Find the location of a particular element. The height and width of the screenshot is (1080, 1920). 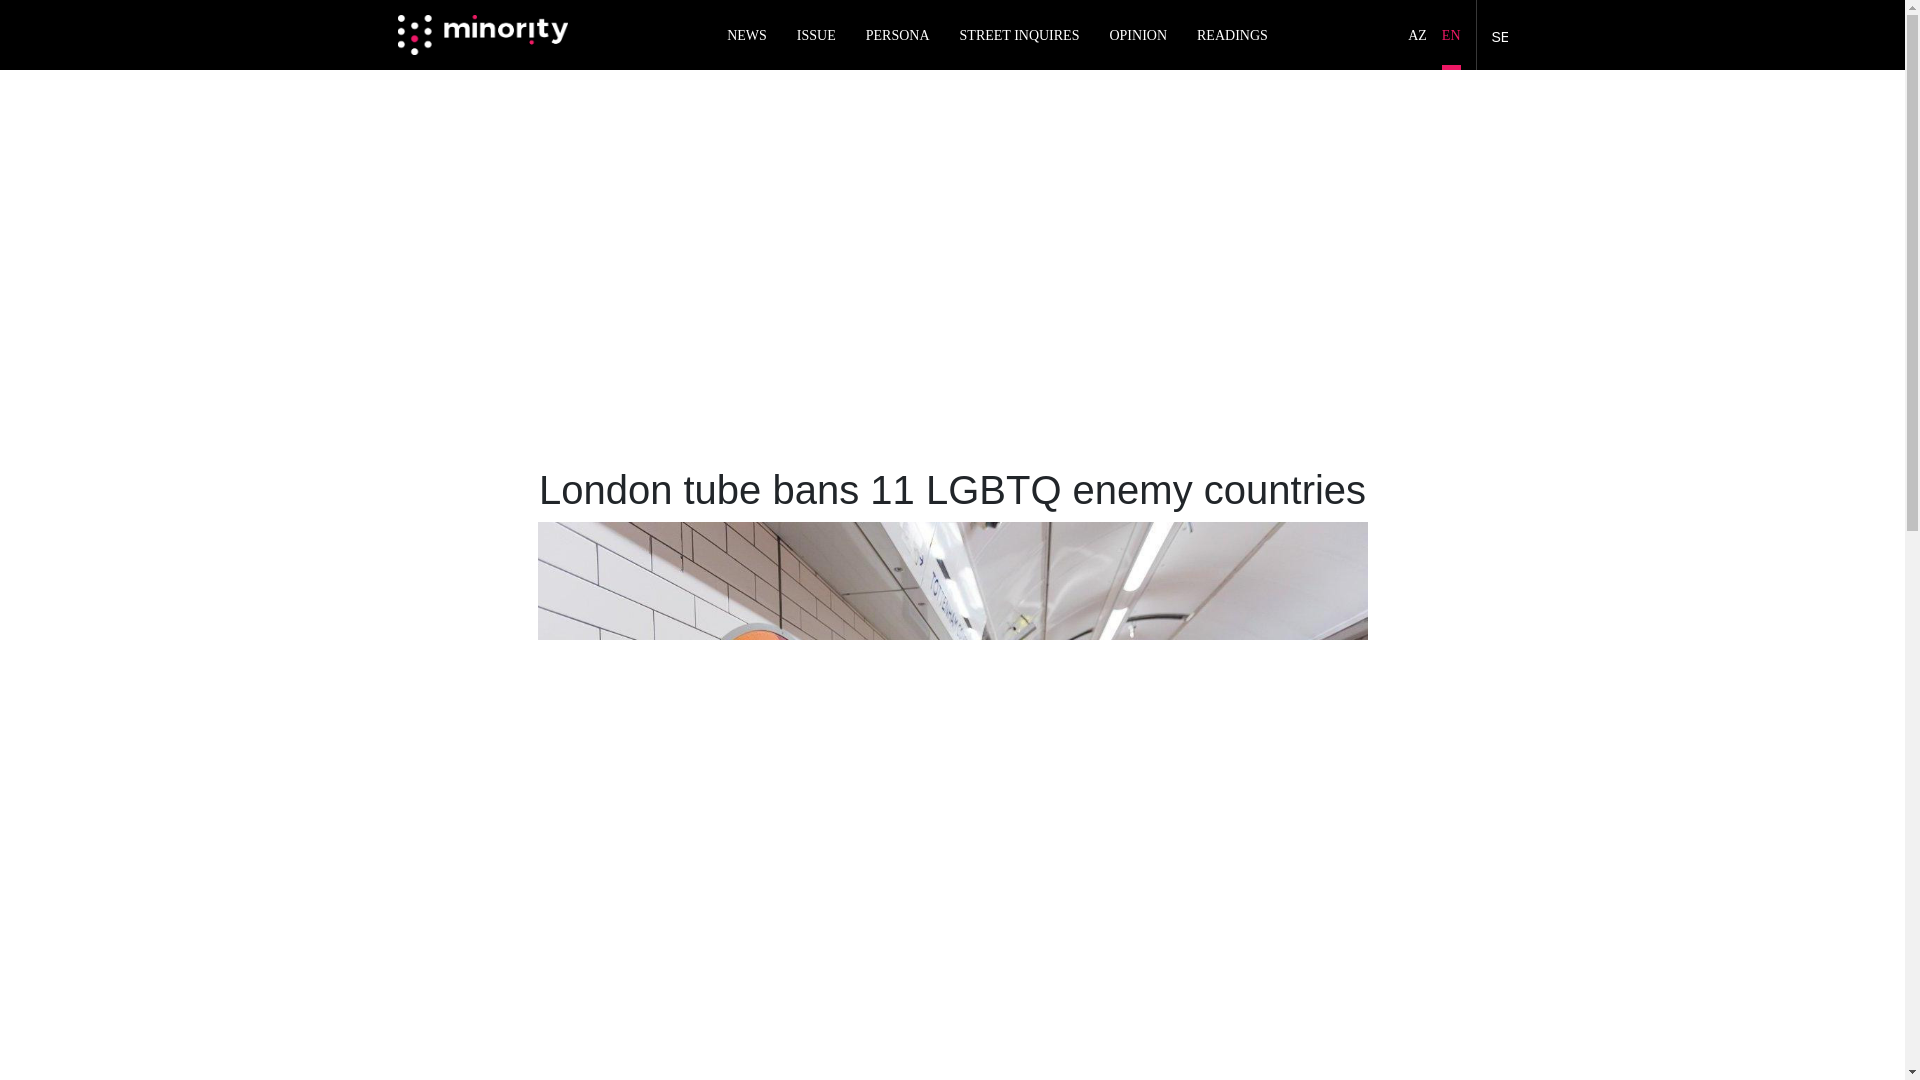

Readings is located at coordinates (1232, 35).